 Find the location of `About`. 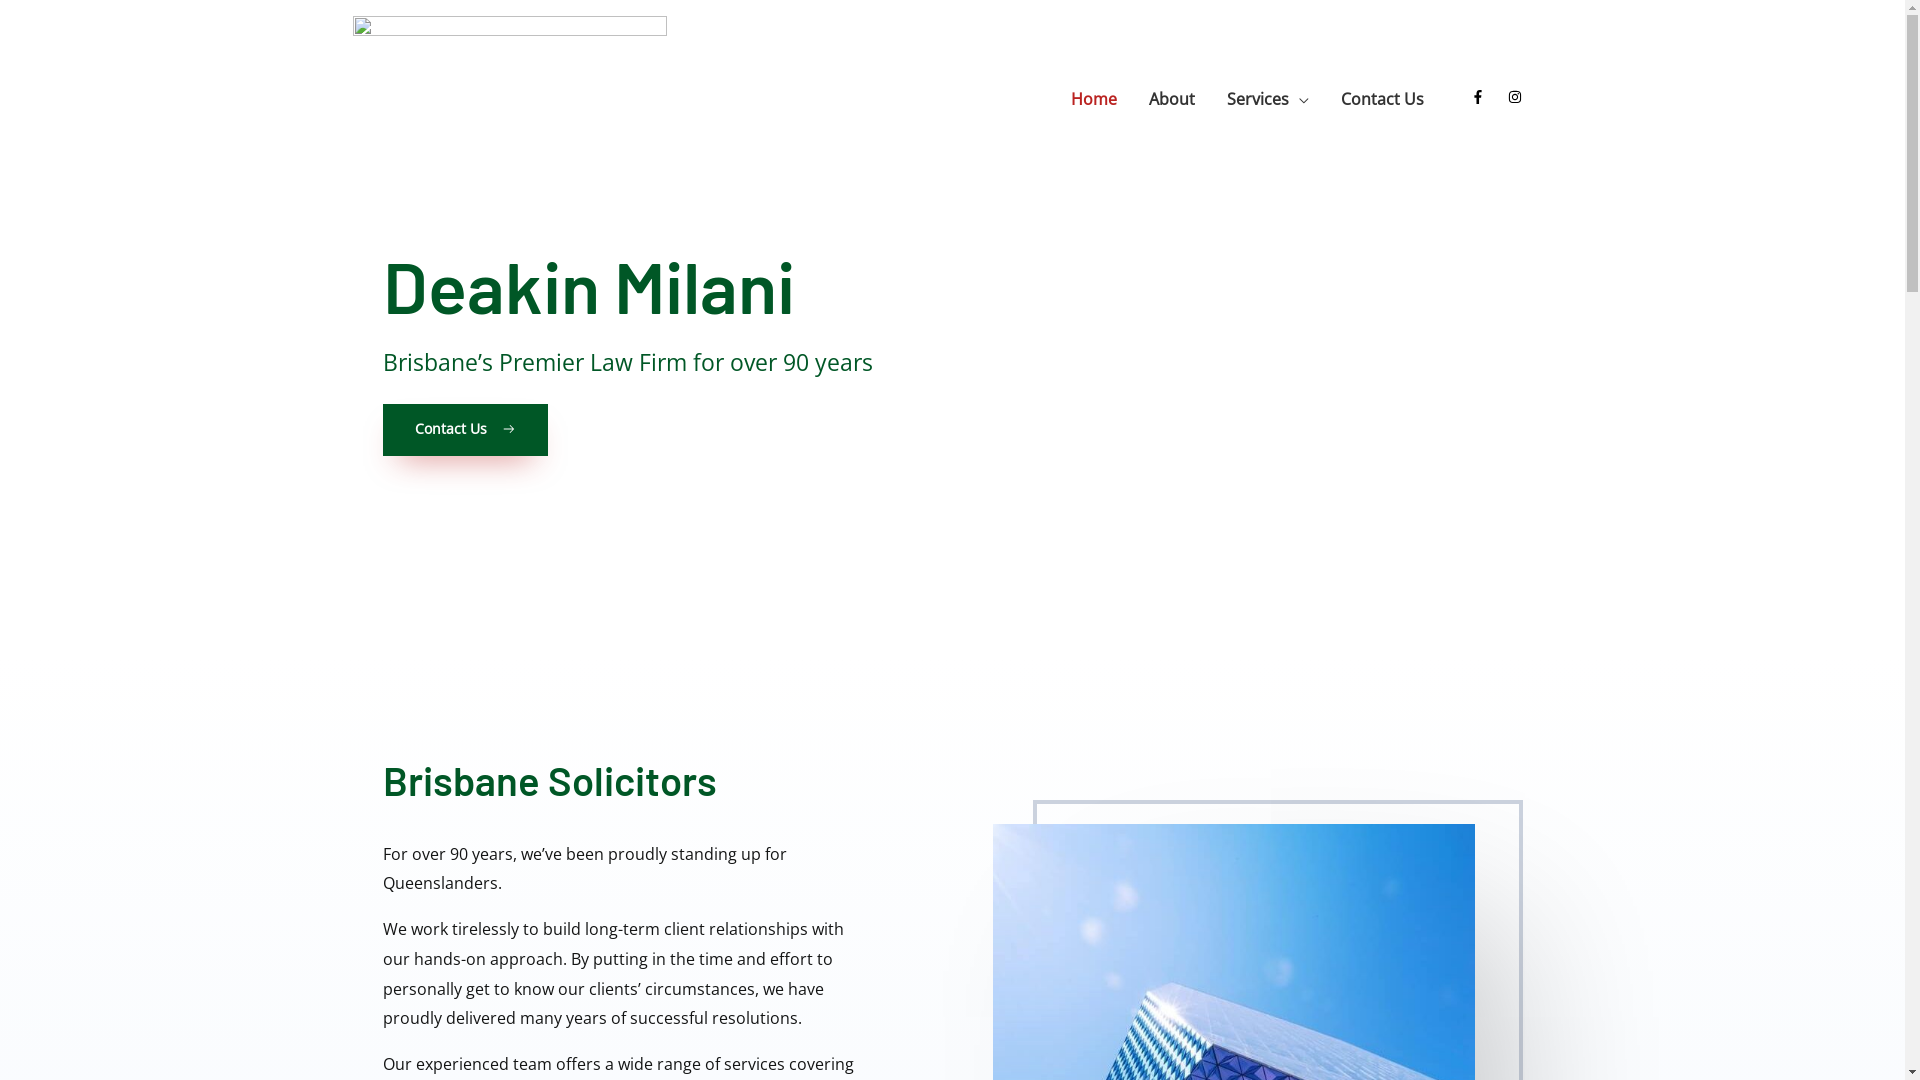

About is located at coordinates (1171, 99).